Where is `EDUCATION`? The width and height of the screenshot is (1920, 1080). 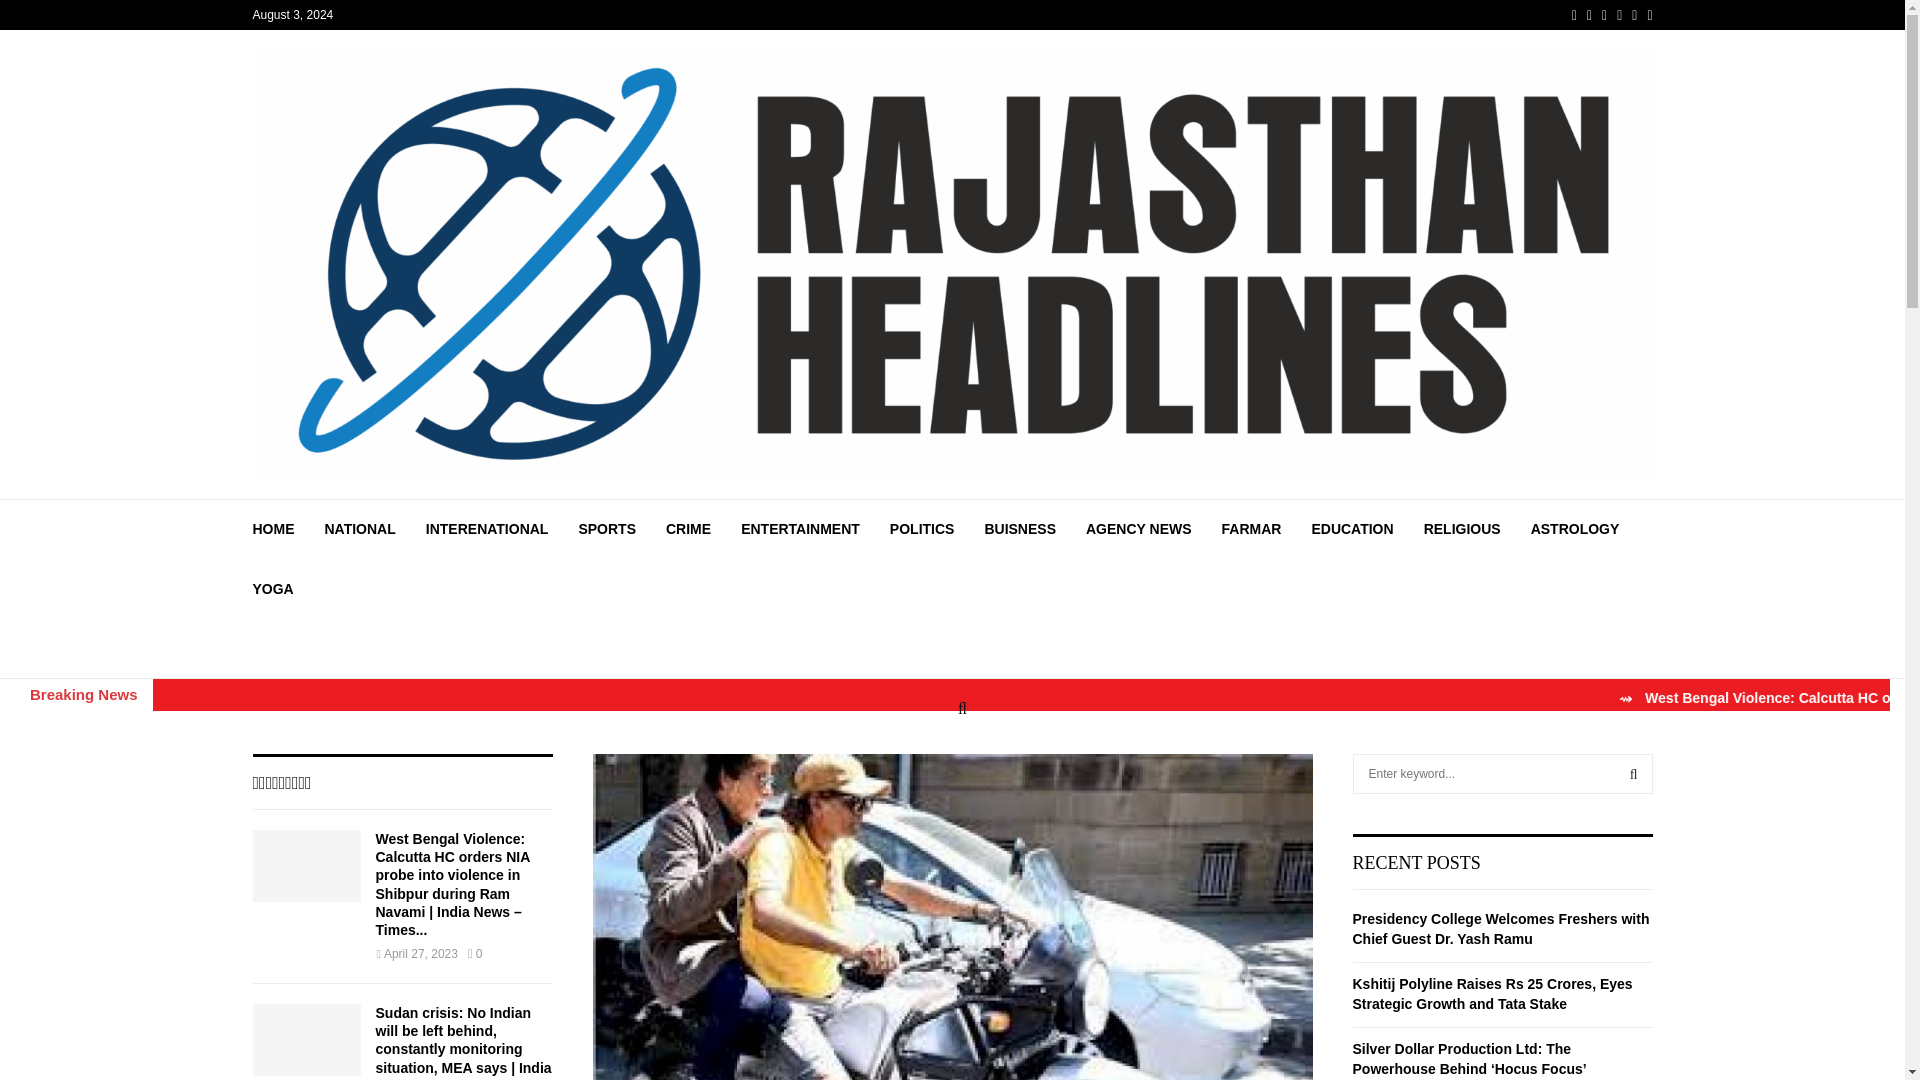 EDUCATION is located at coordinates (1352, 528).